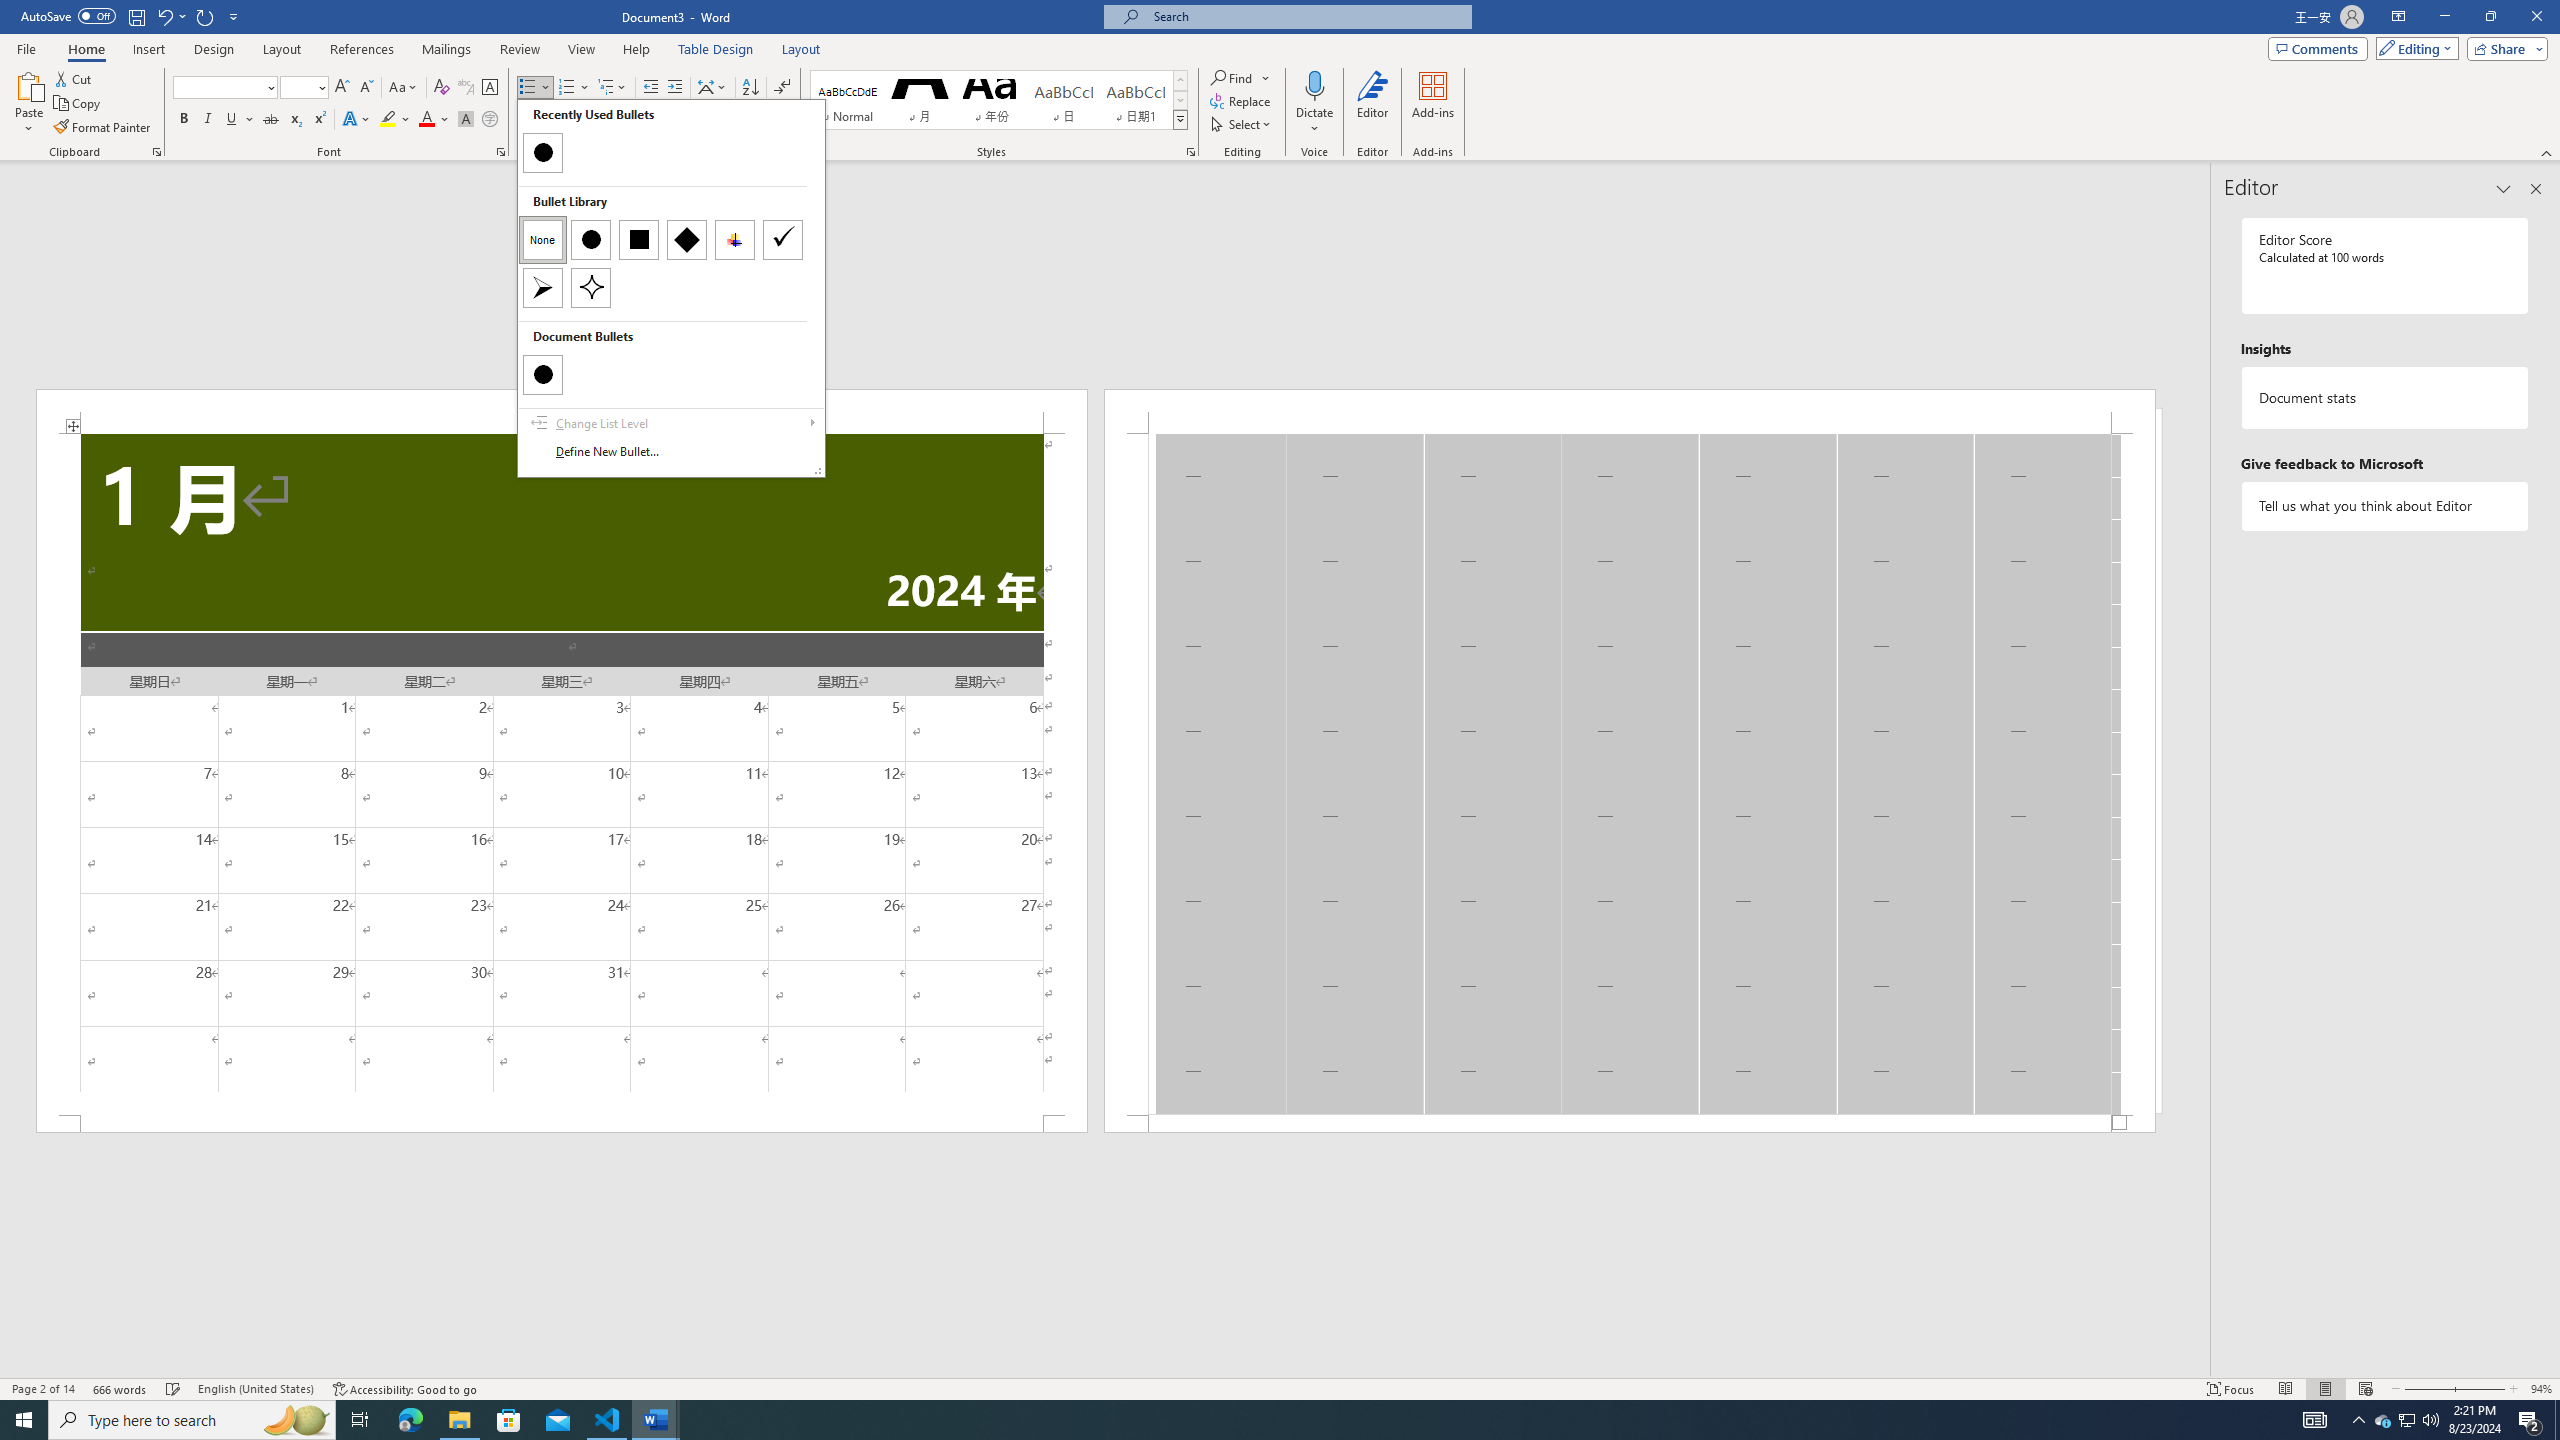  I want to click on Clear Formatting, so click(442, 88).